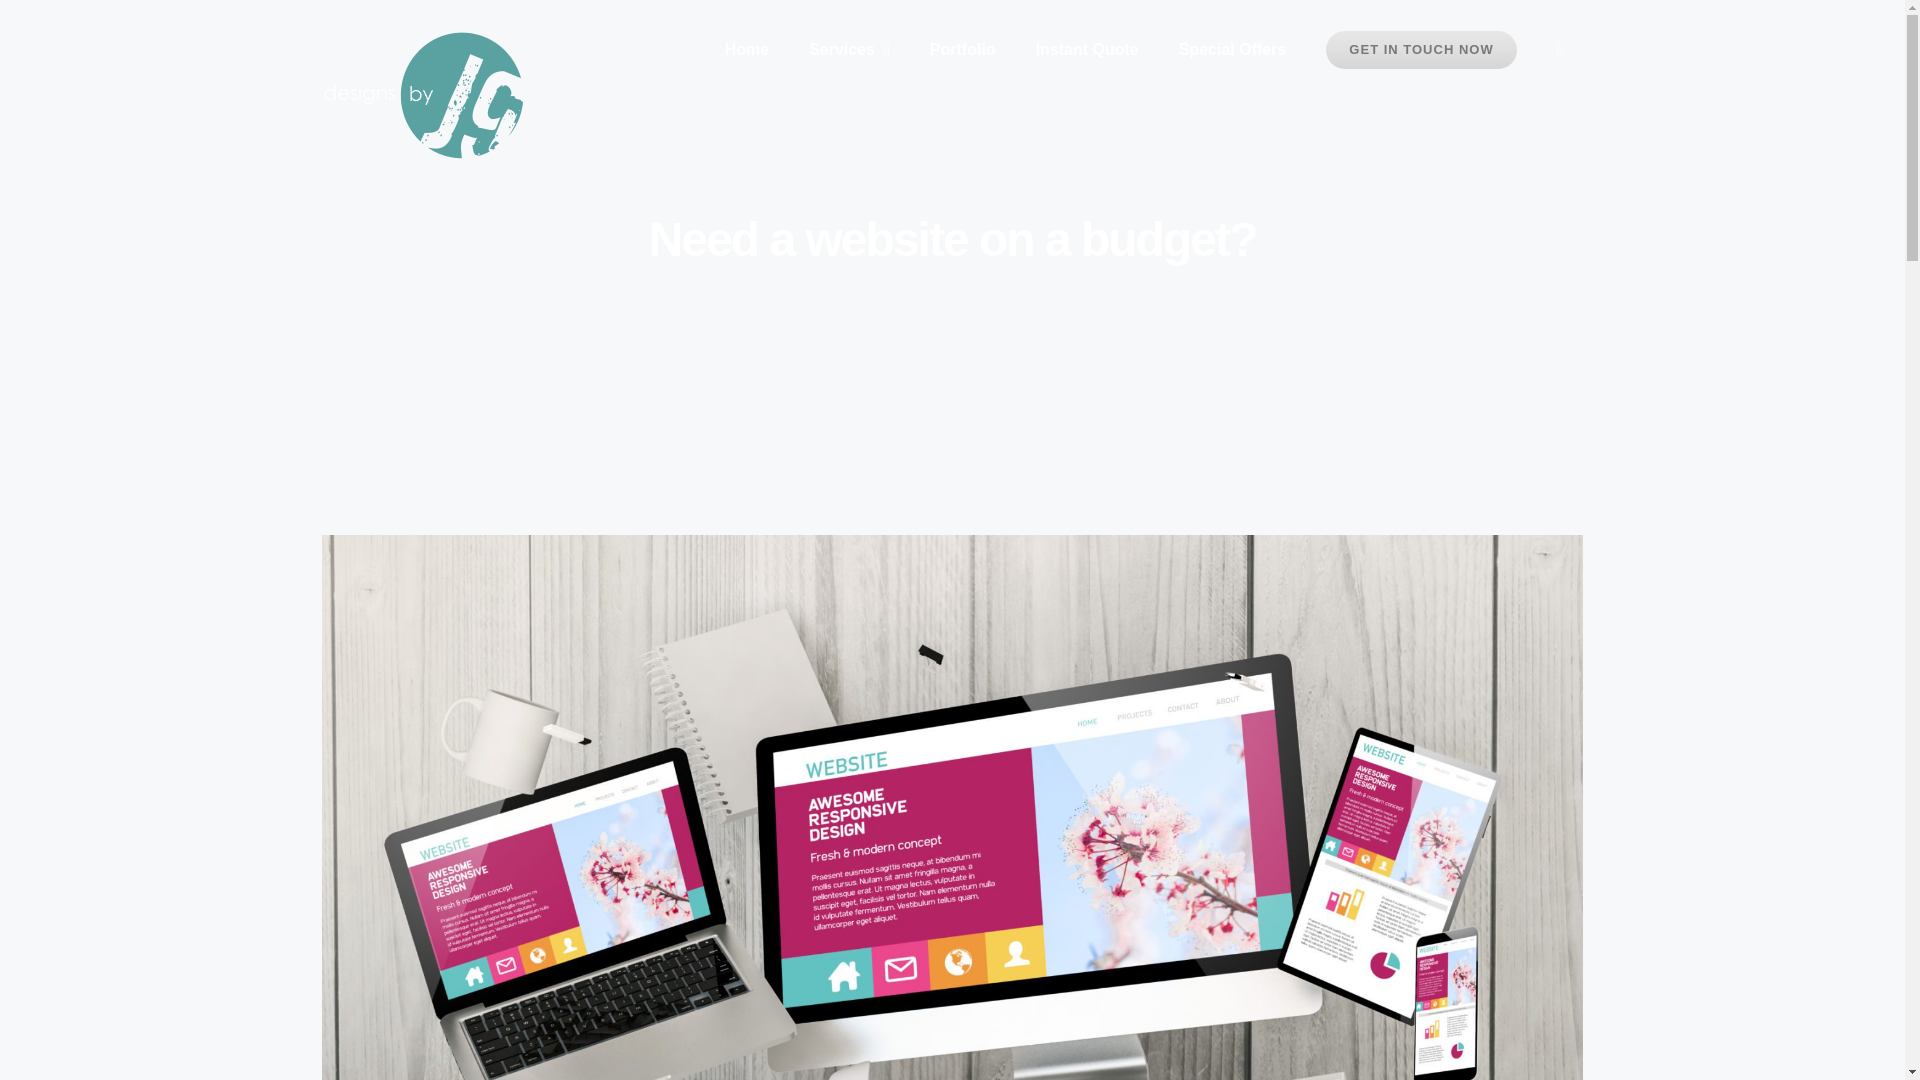  What do you see at coordinates (850, 50) in the screenshot?
I see `Services` at bounding box center [850, 50].